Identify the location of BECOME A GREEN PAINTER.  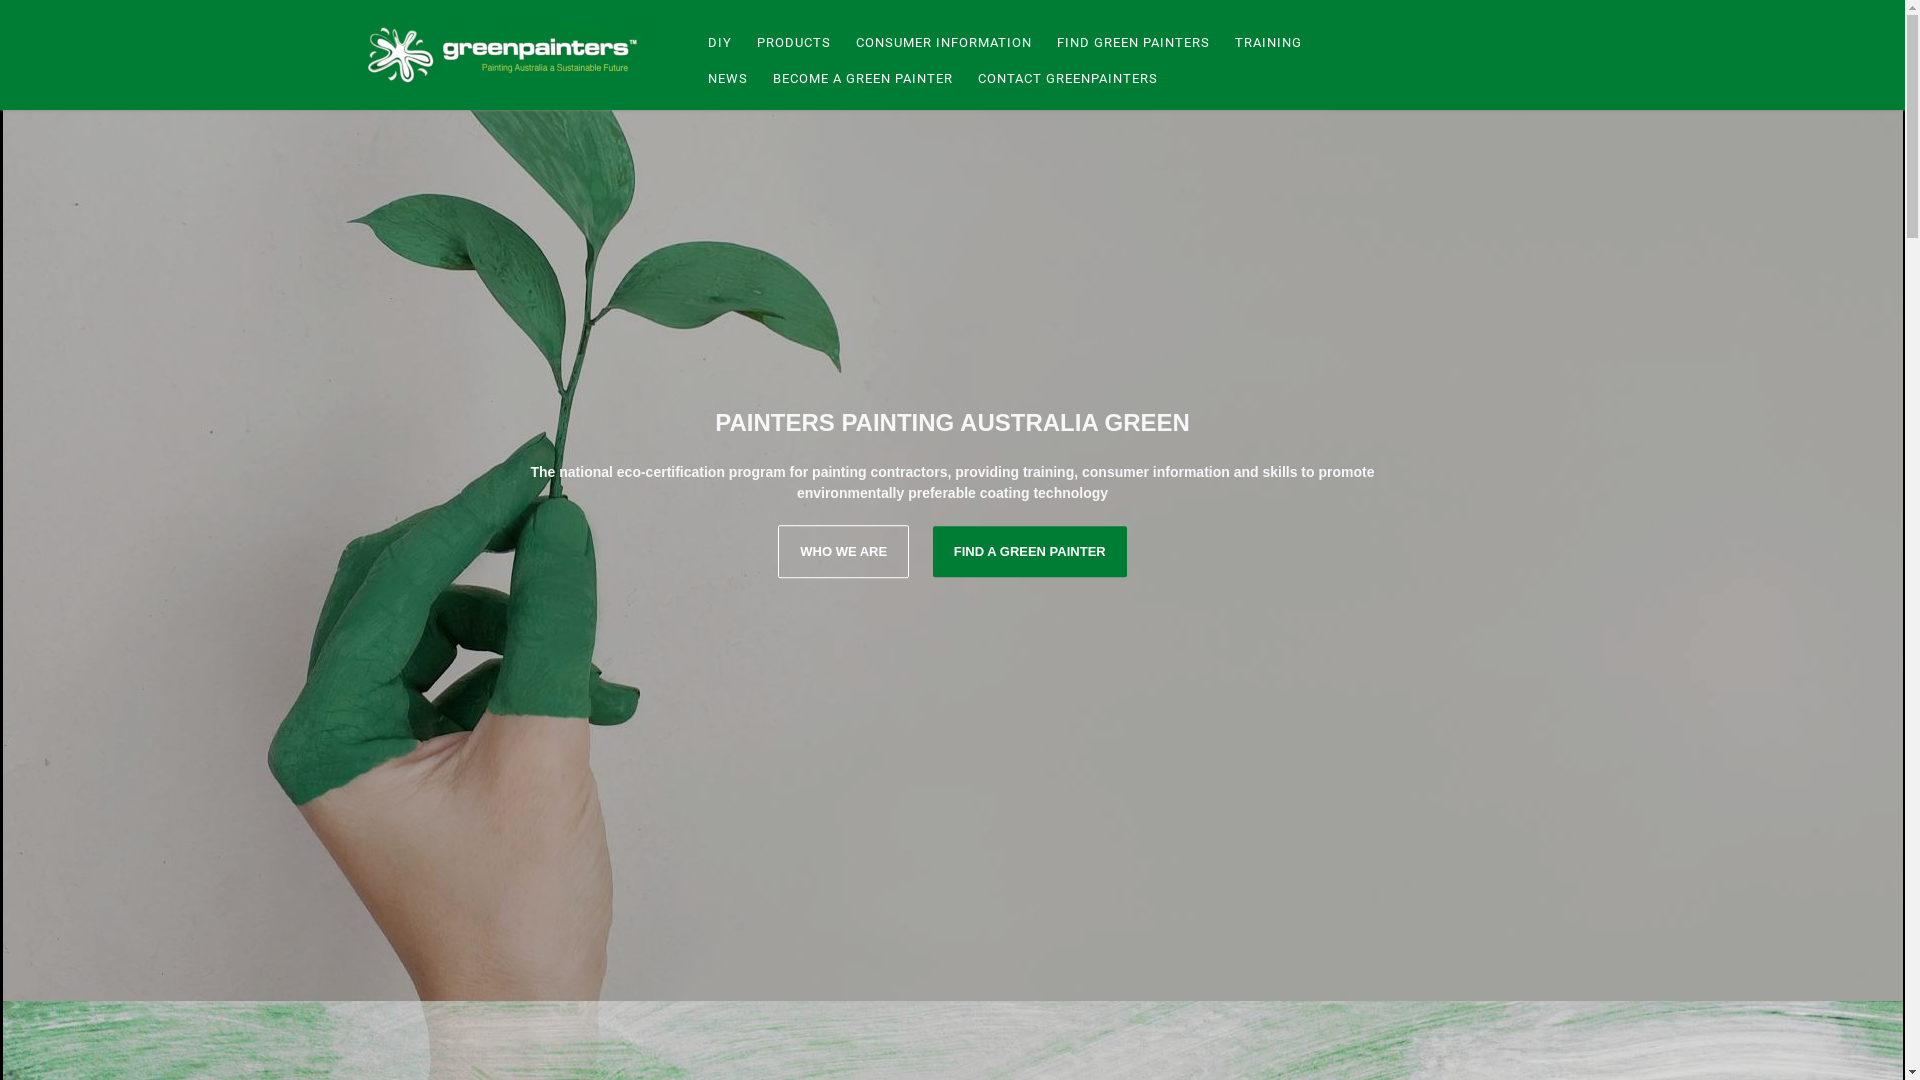
(860, 79).